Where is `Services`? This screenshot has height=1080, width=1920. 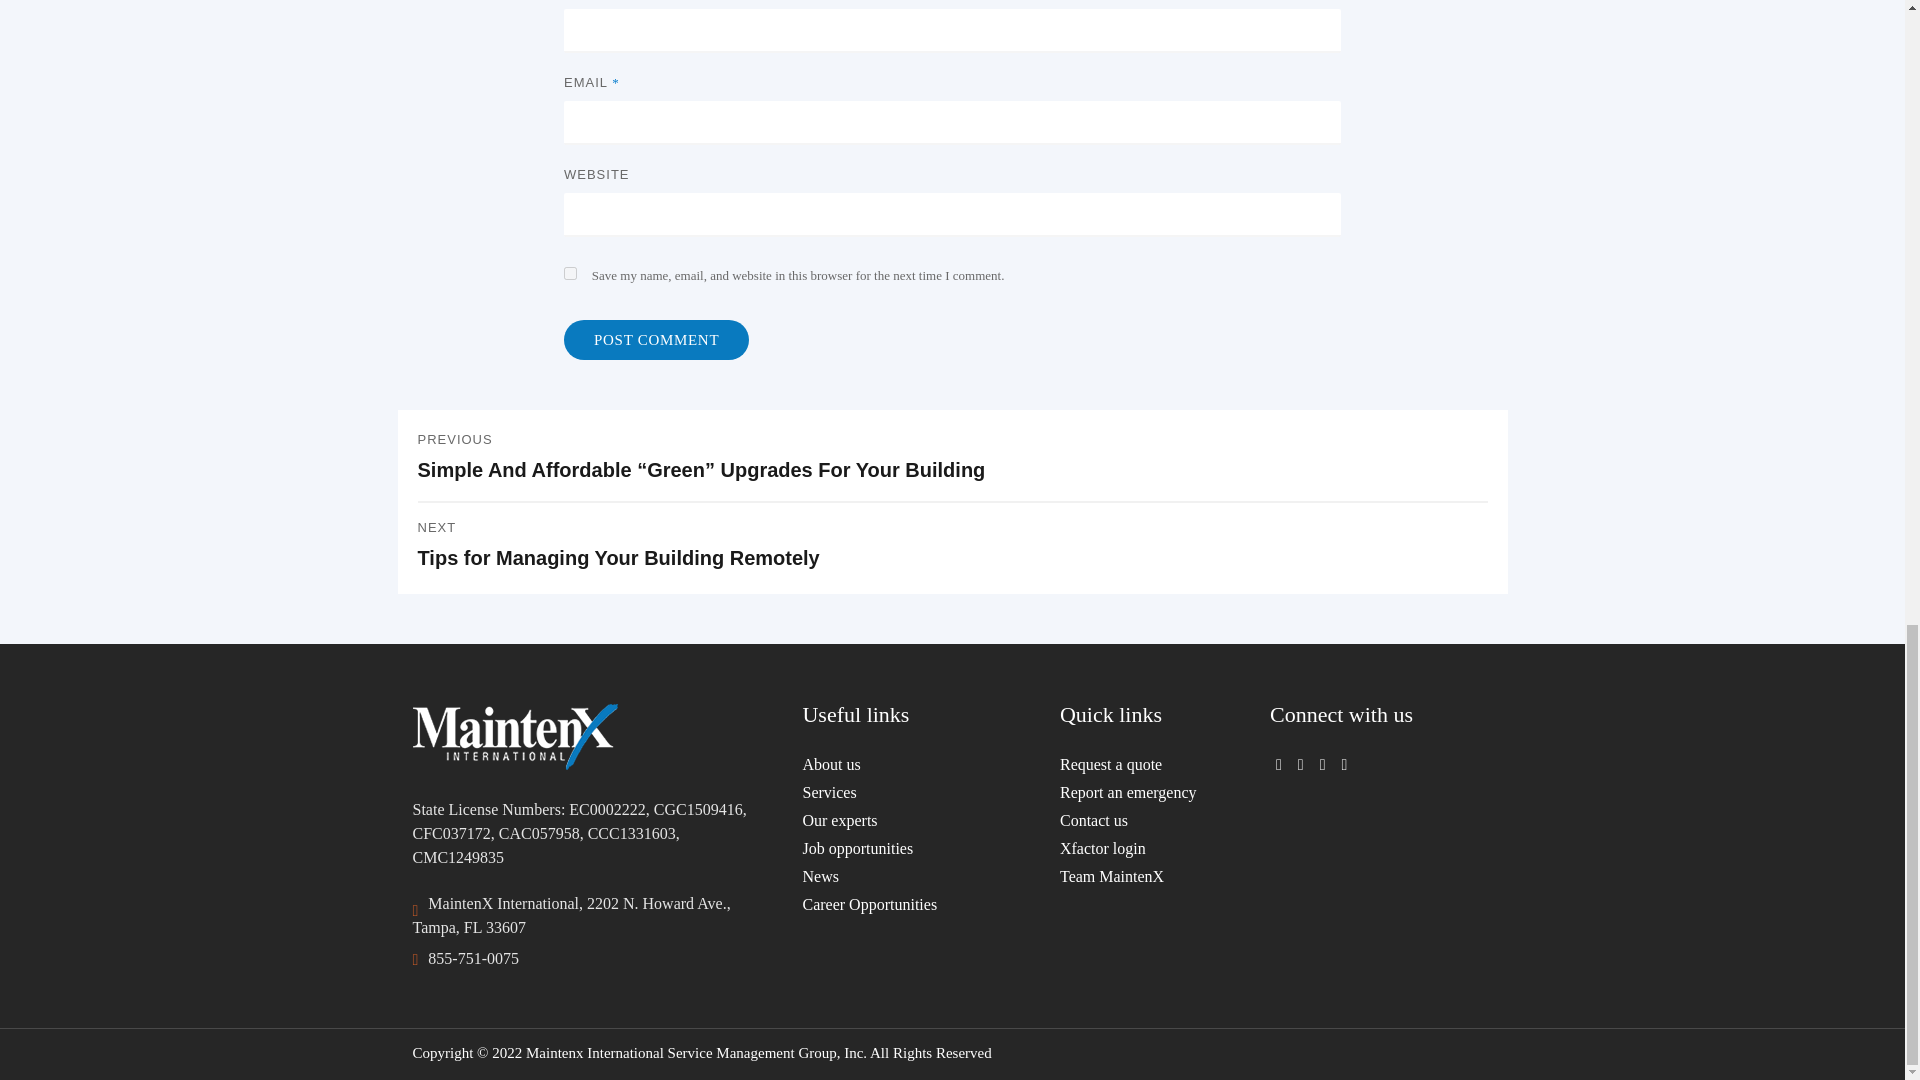 Services is located at coordinates (916, 792).